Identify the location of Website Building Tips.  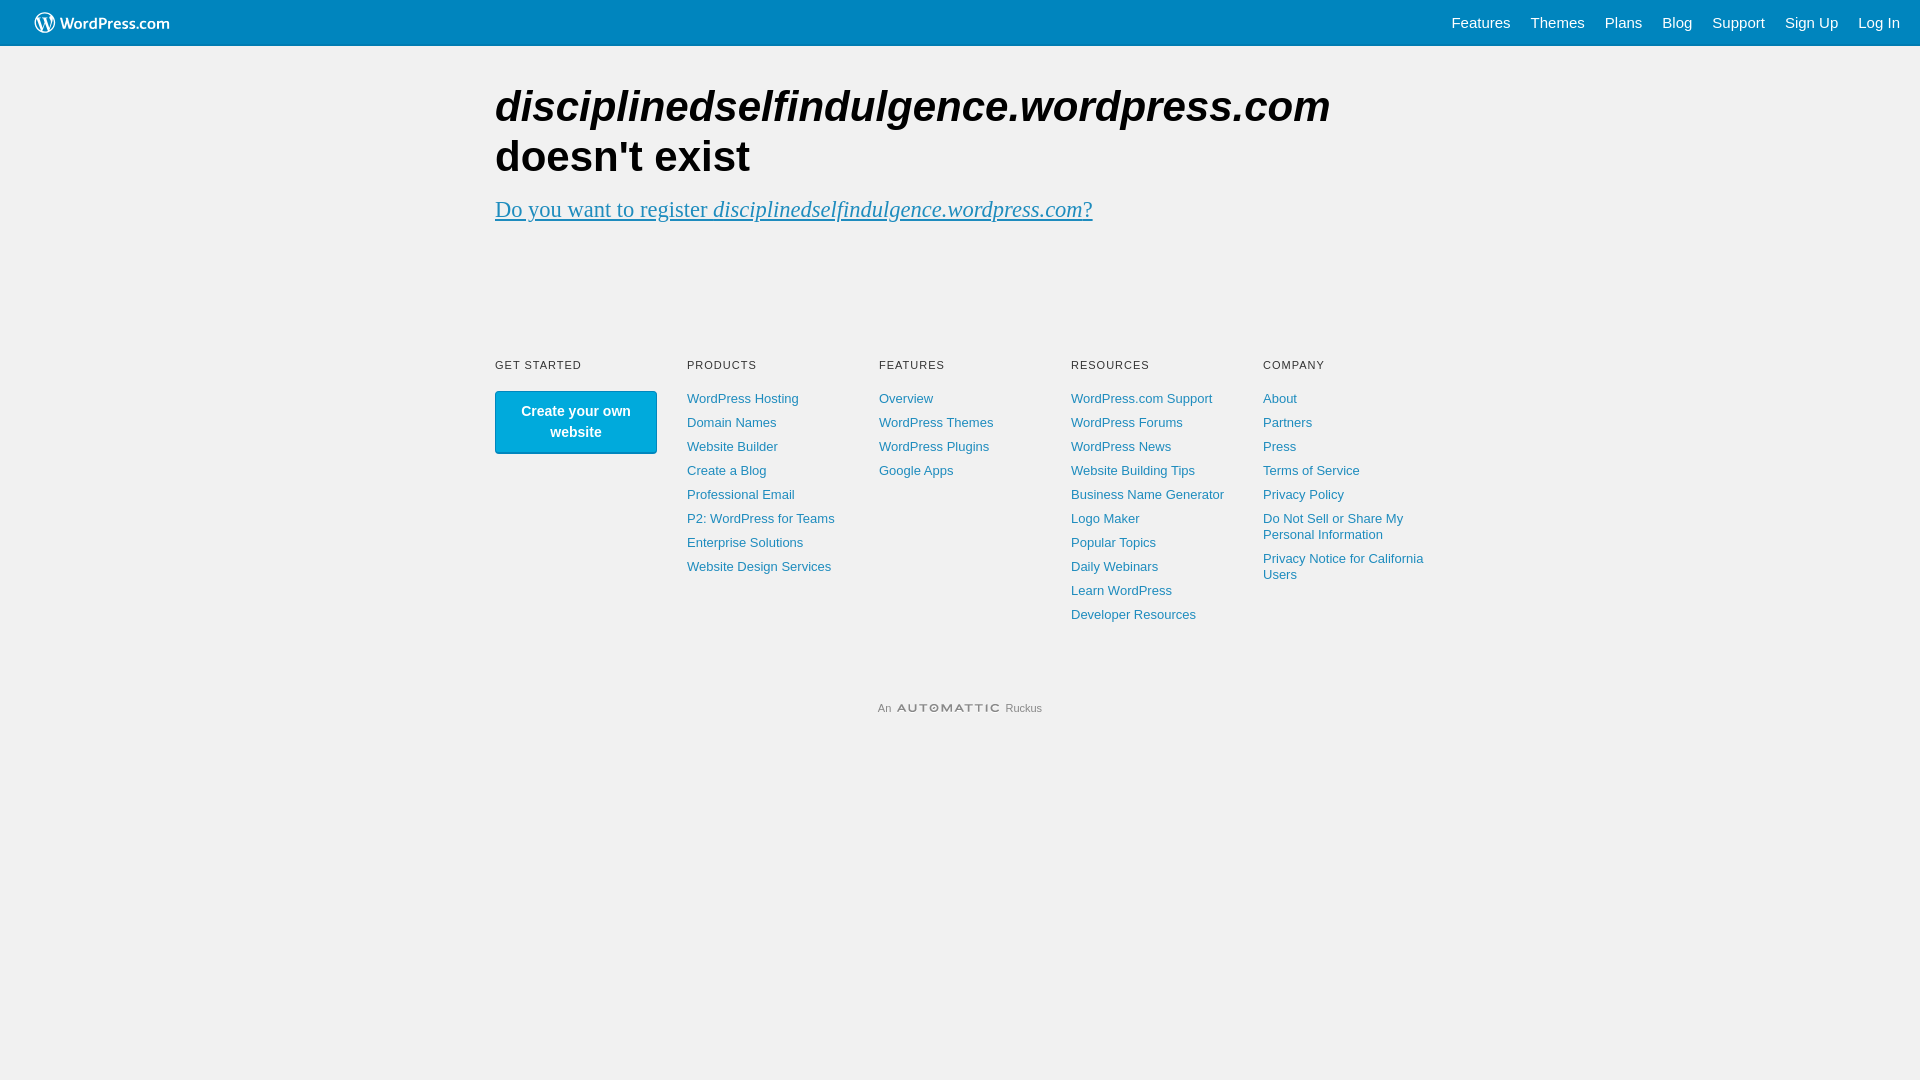
(1133, 470).